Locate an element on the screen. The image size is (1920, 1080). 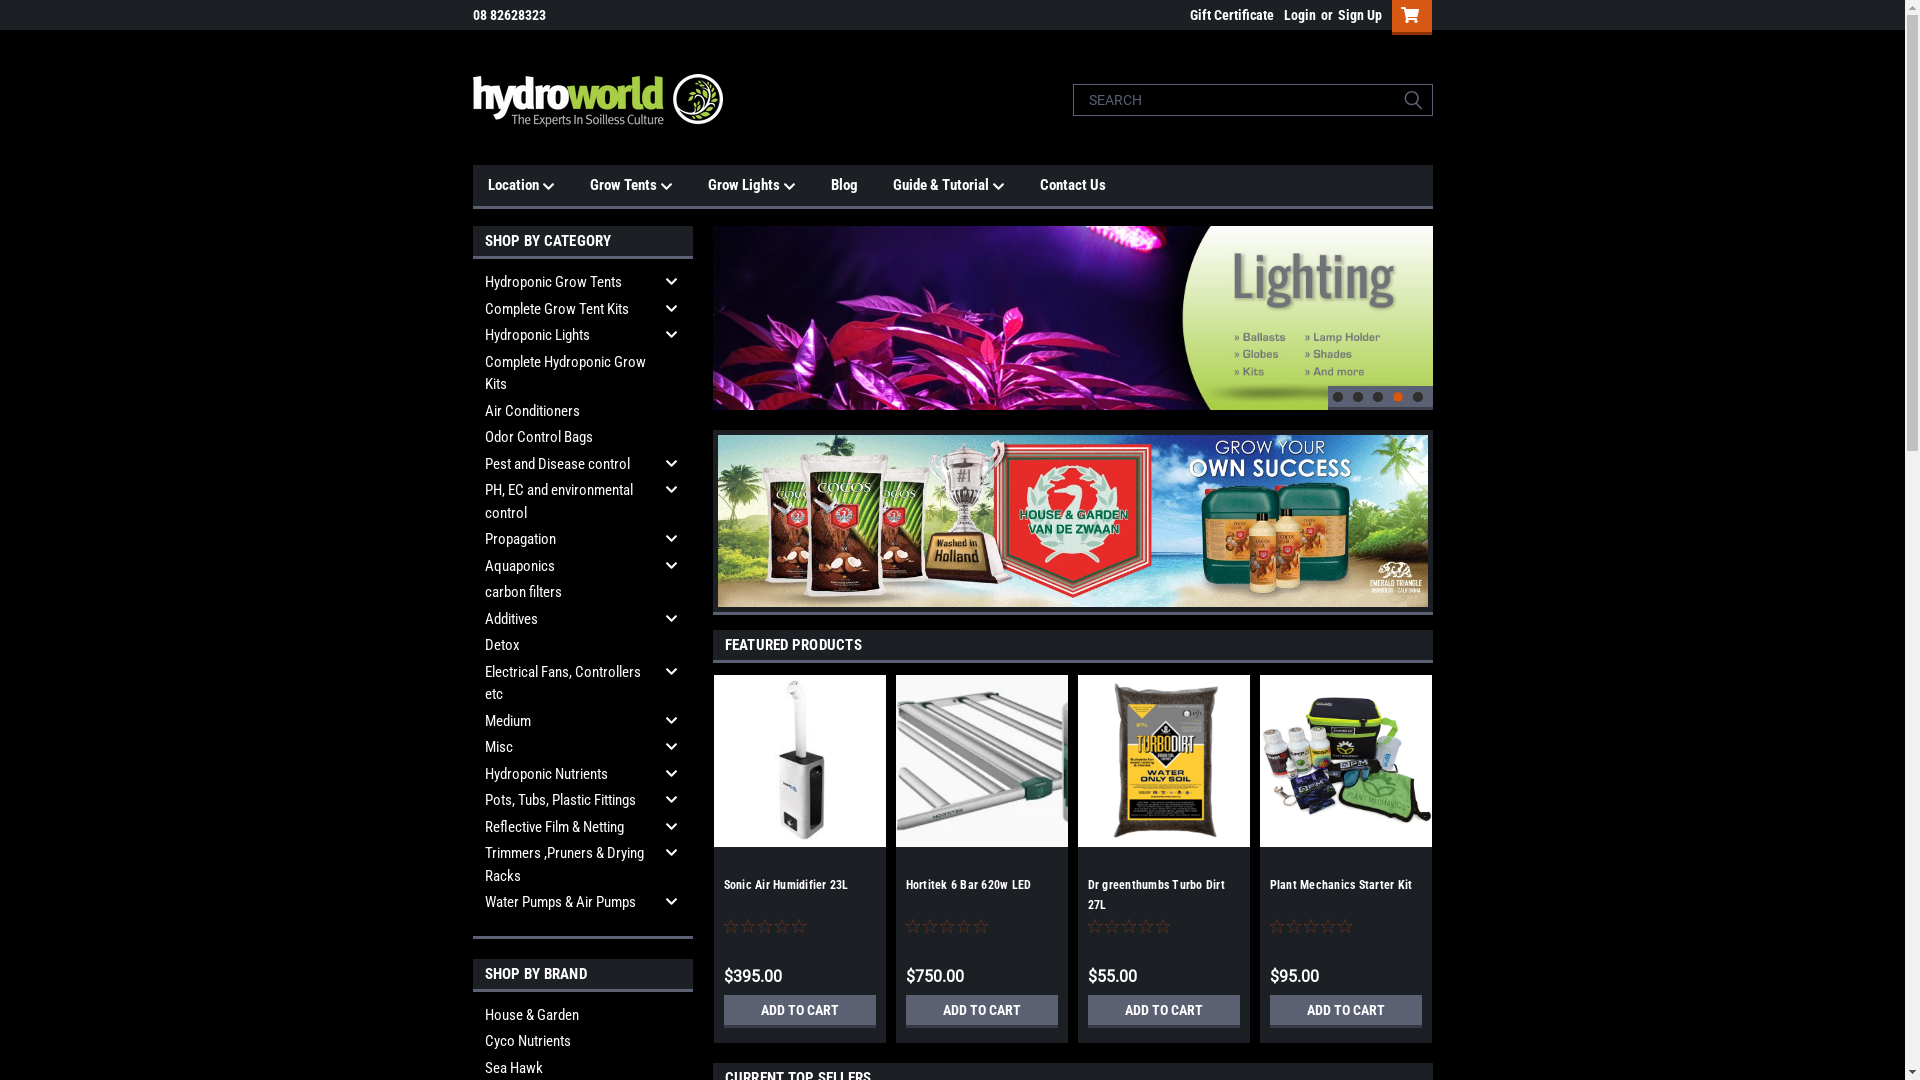
Sonic Air Humidifier 23L is located at coordinates (786, 885).